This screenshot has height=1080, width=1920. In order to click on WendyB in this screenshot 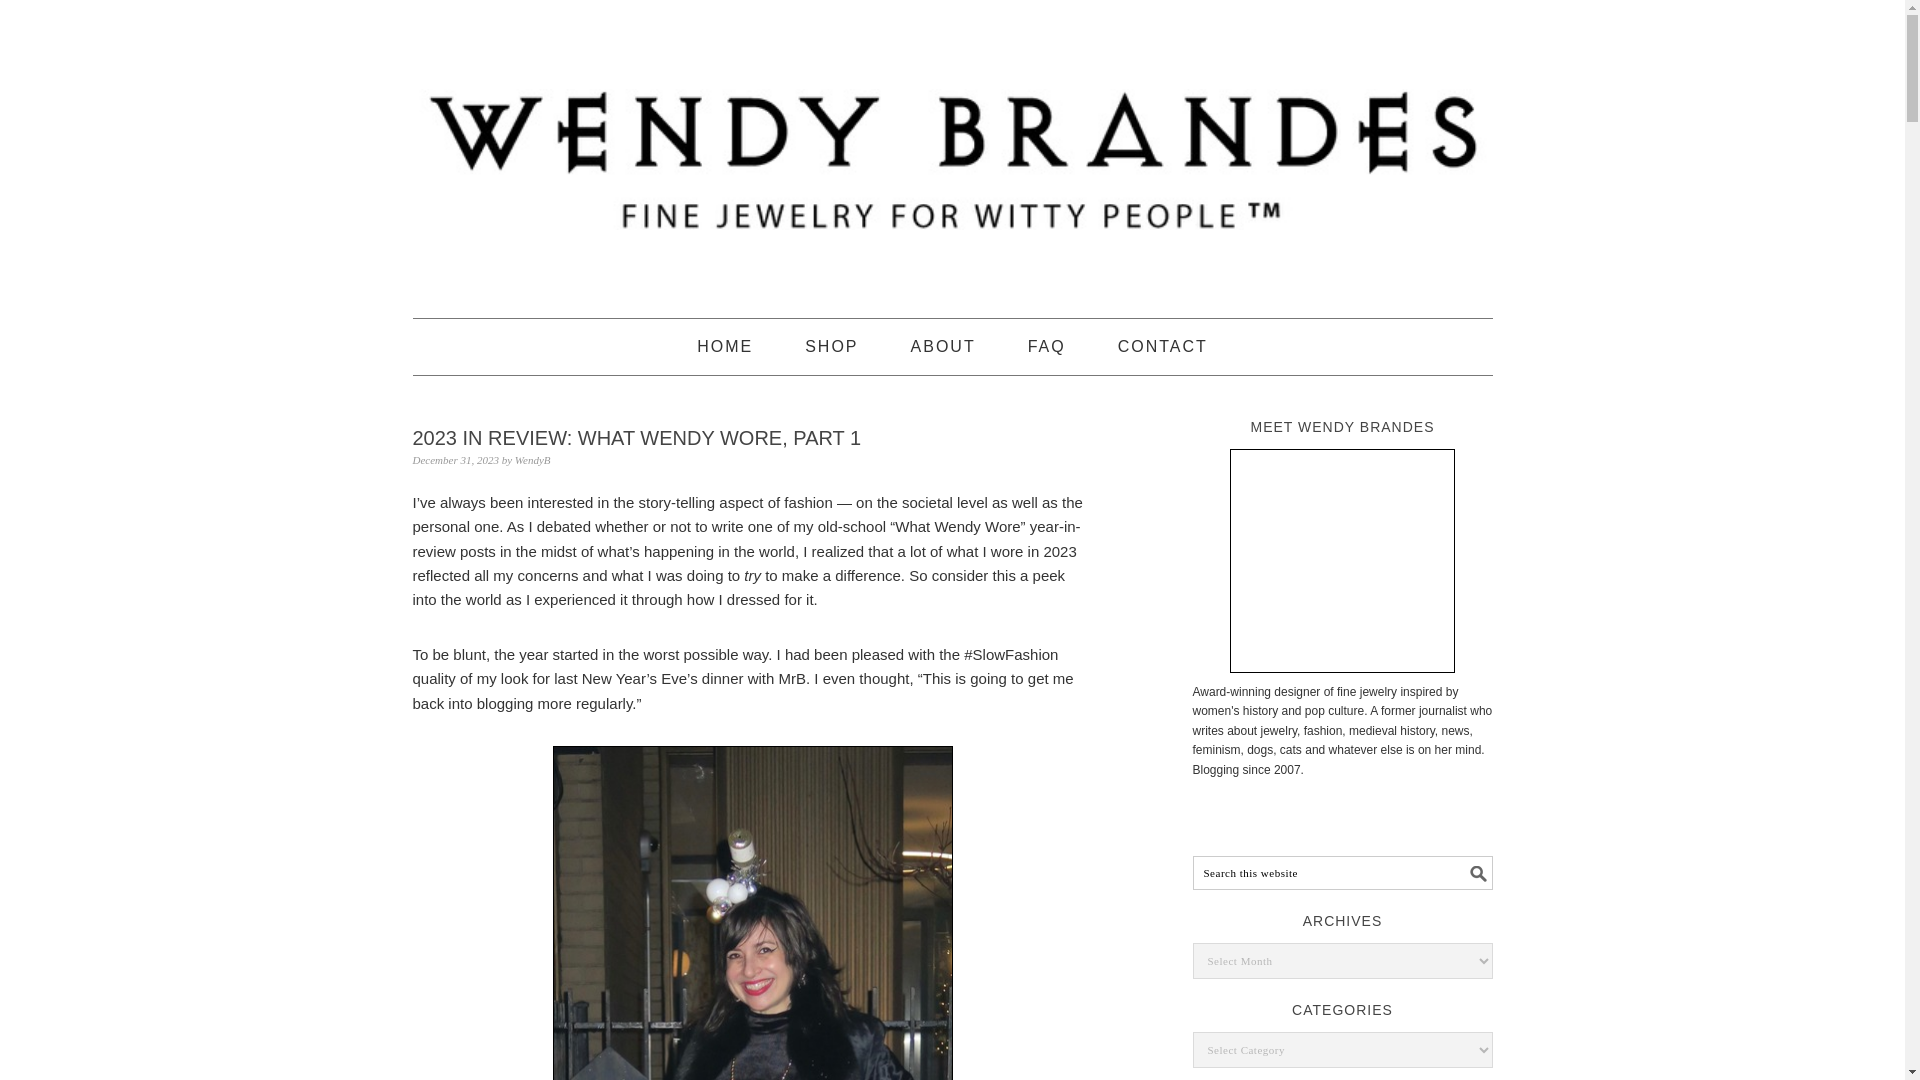, I will do `click(532, 459)`.